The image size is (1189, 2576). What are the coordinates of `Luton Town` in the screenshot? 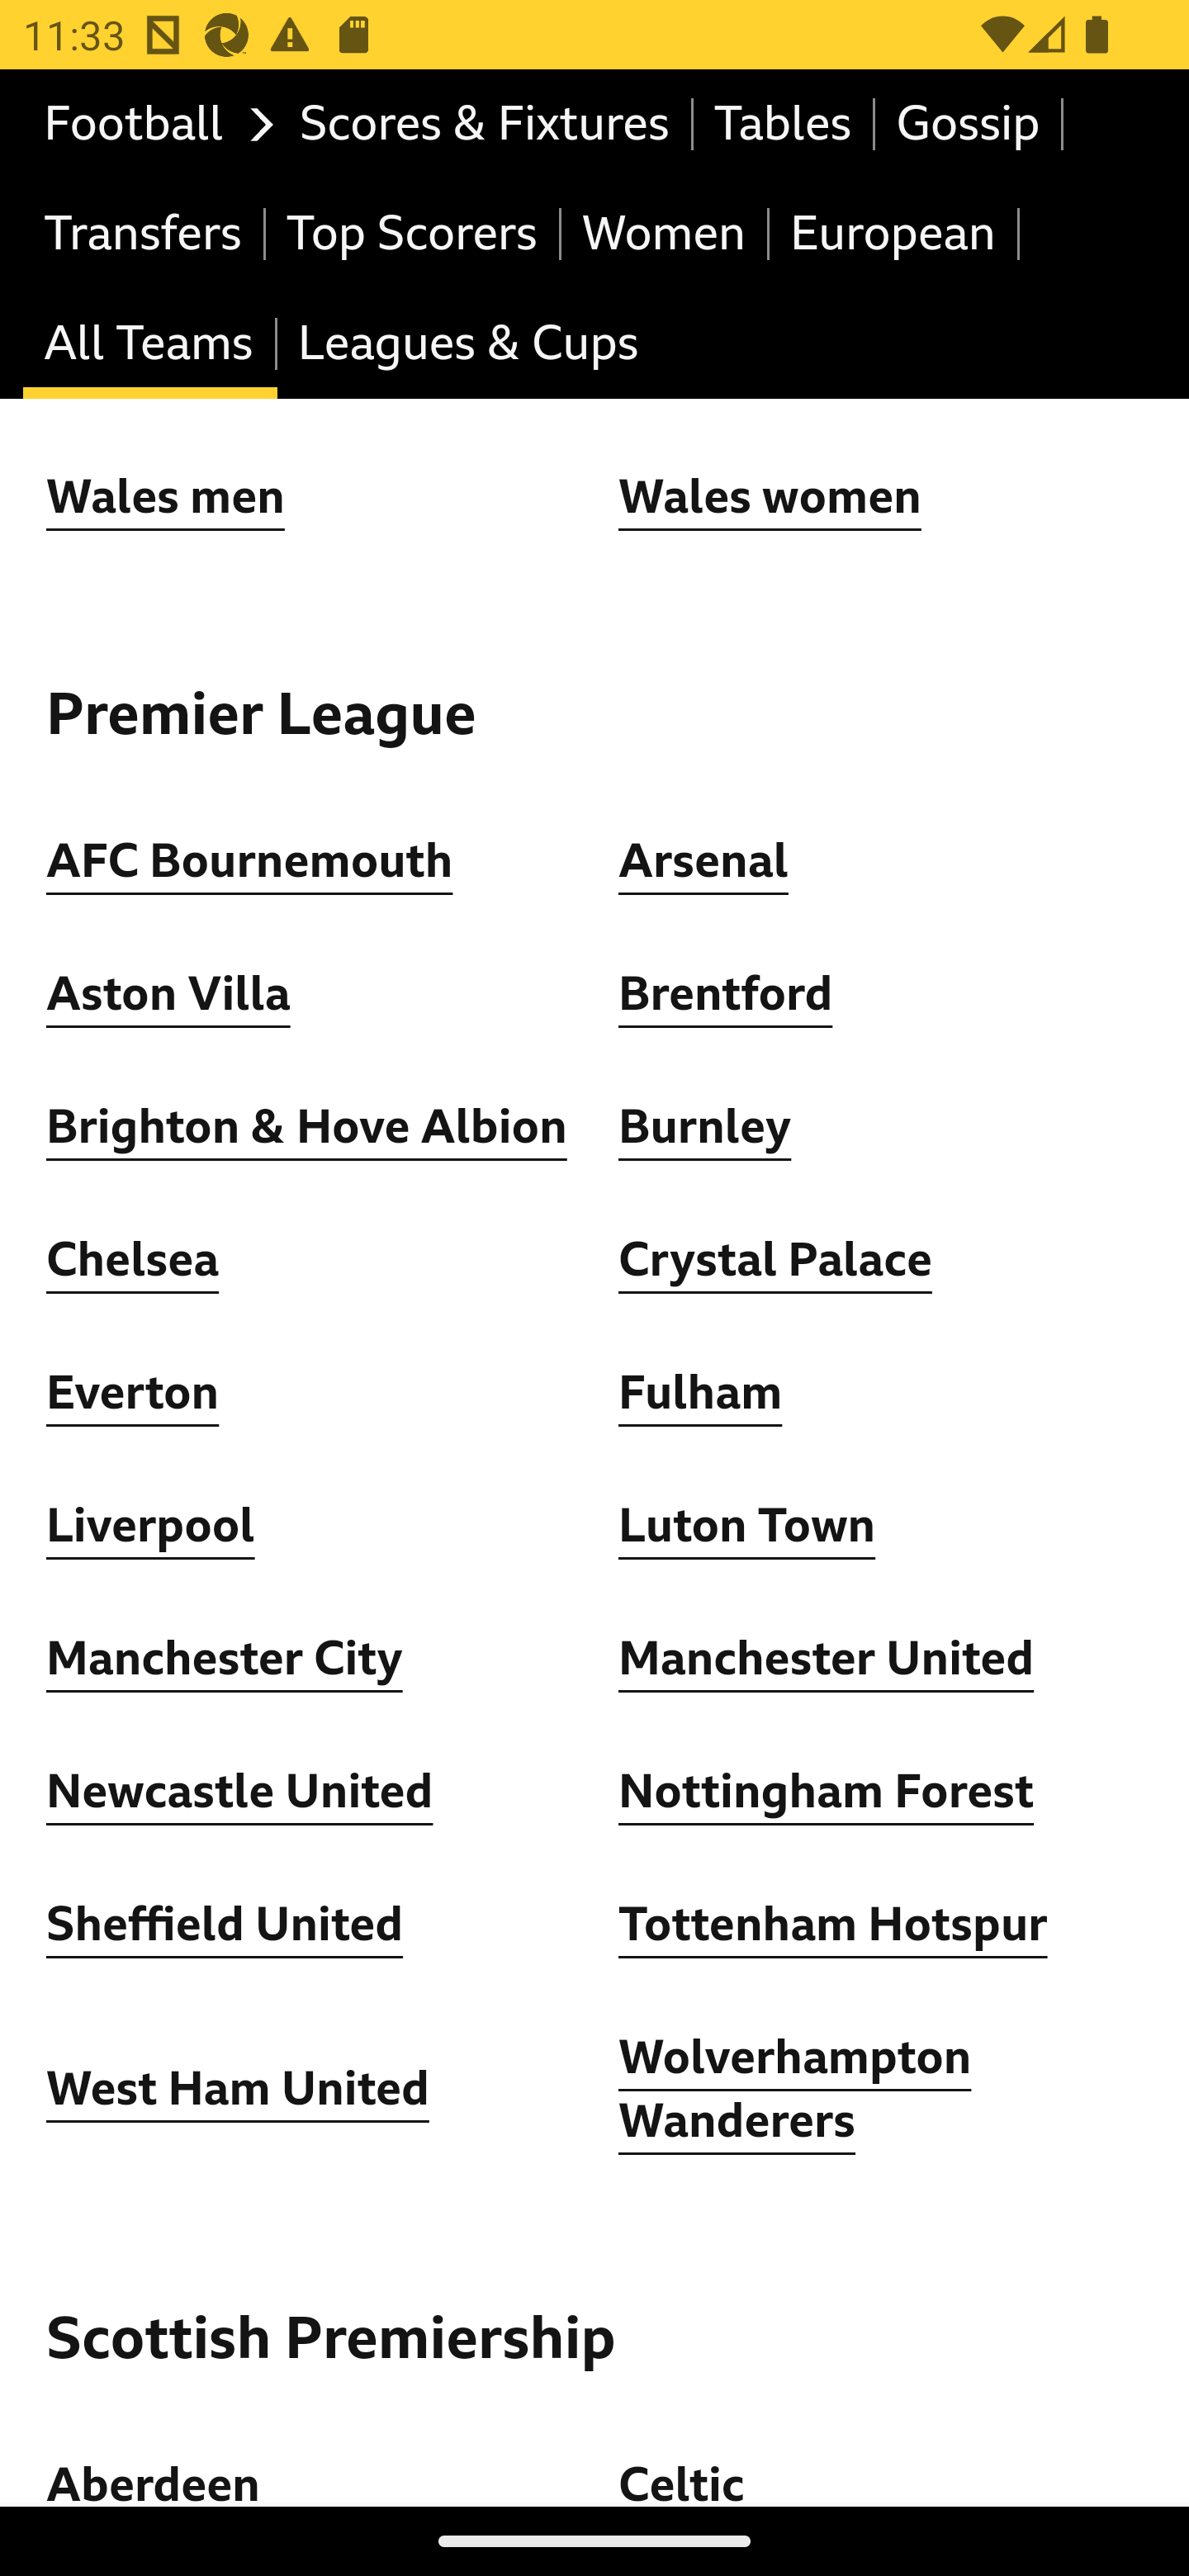 It's located at (748, 1527).